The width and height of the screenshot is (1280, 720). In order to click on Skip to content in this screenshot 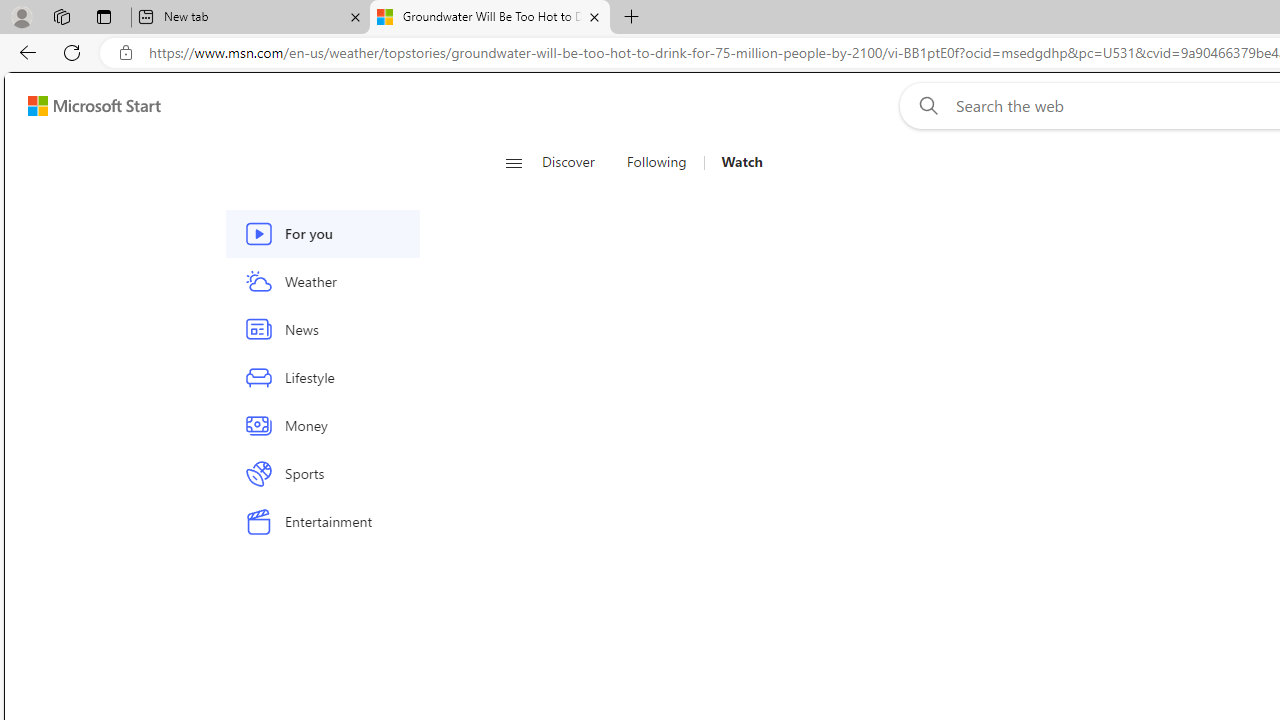, I will do `click(86, 106)`.